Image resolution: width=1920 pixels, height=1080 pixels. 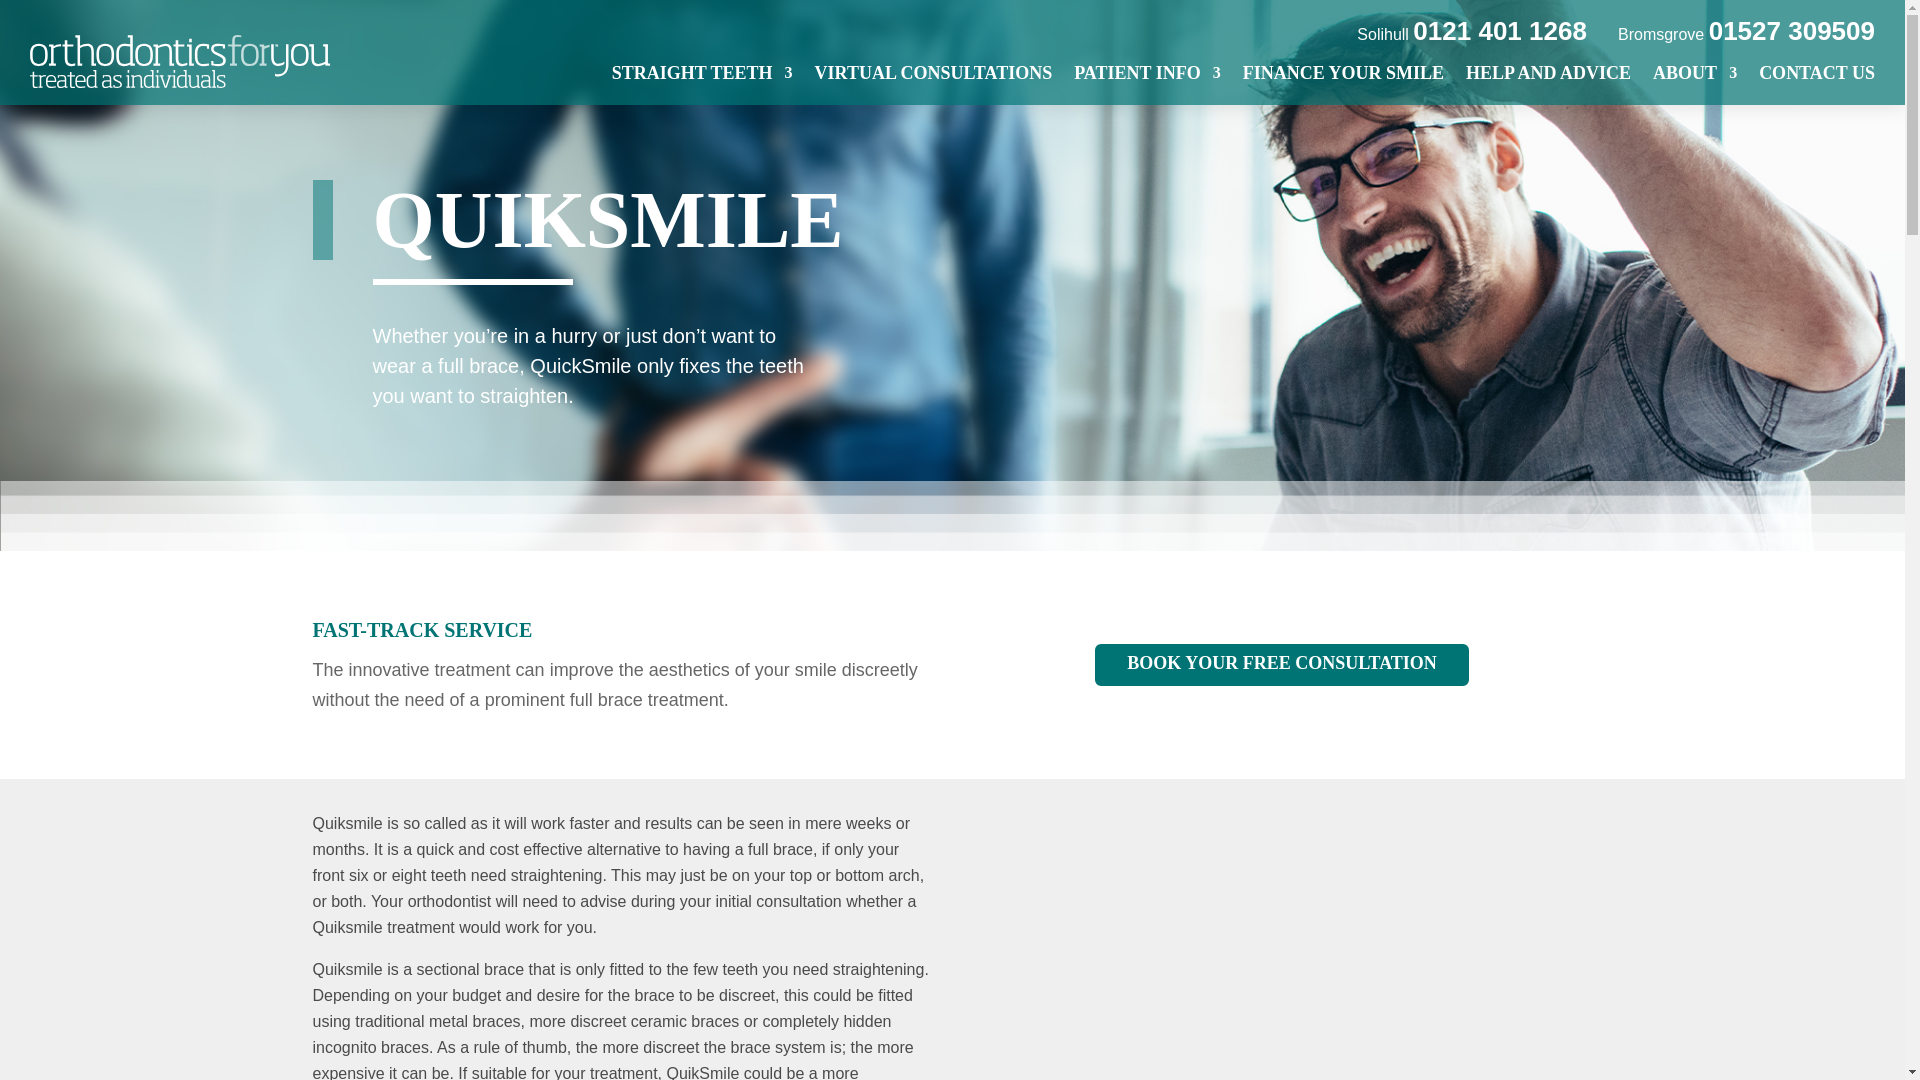 I want to click on Sophie's Testimonial HD, so click(x=1282, y=946).